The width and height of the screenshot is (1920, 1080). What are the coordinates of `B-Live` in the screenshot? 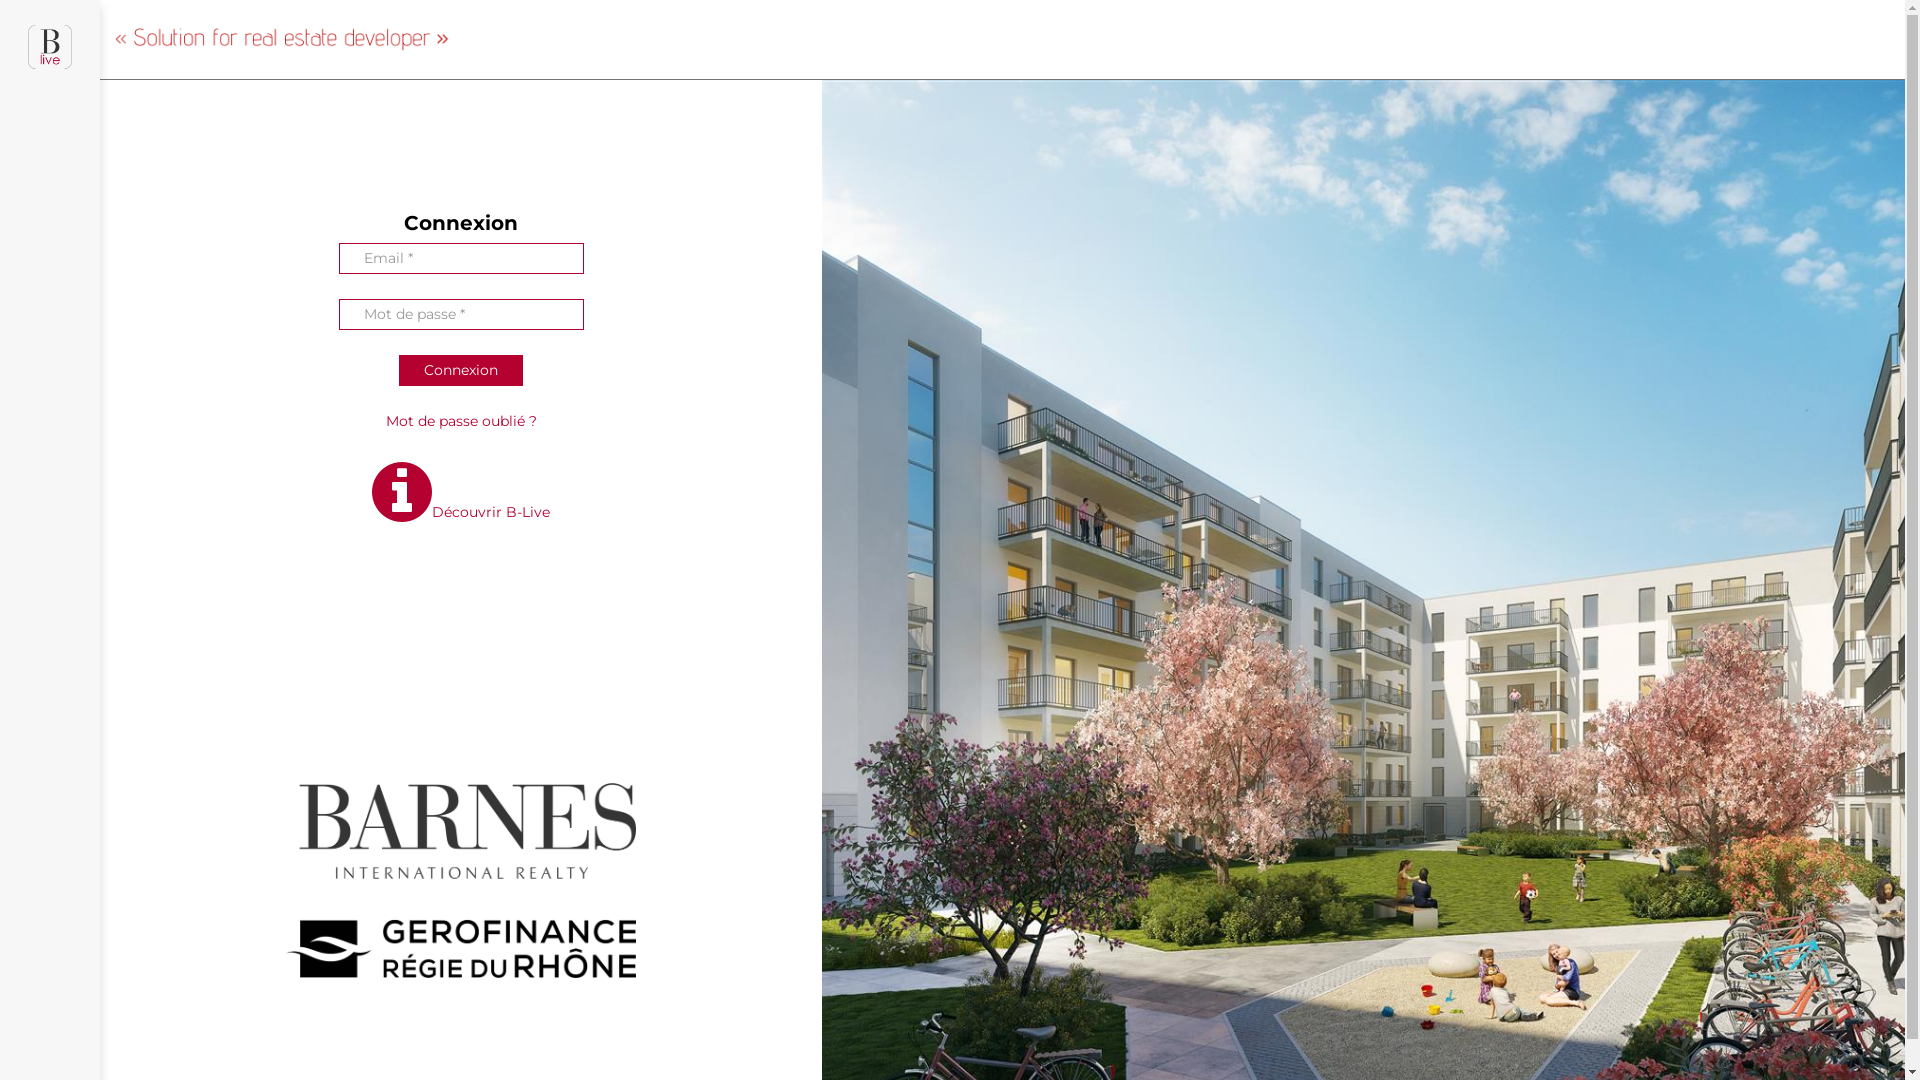 It's located at (50, 56).